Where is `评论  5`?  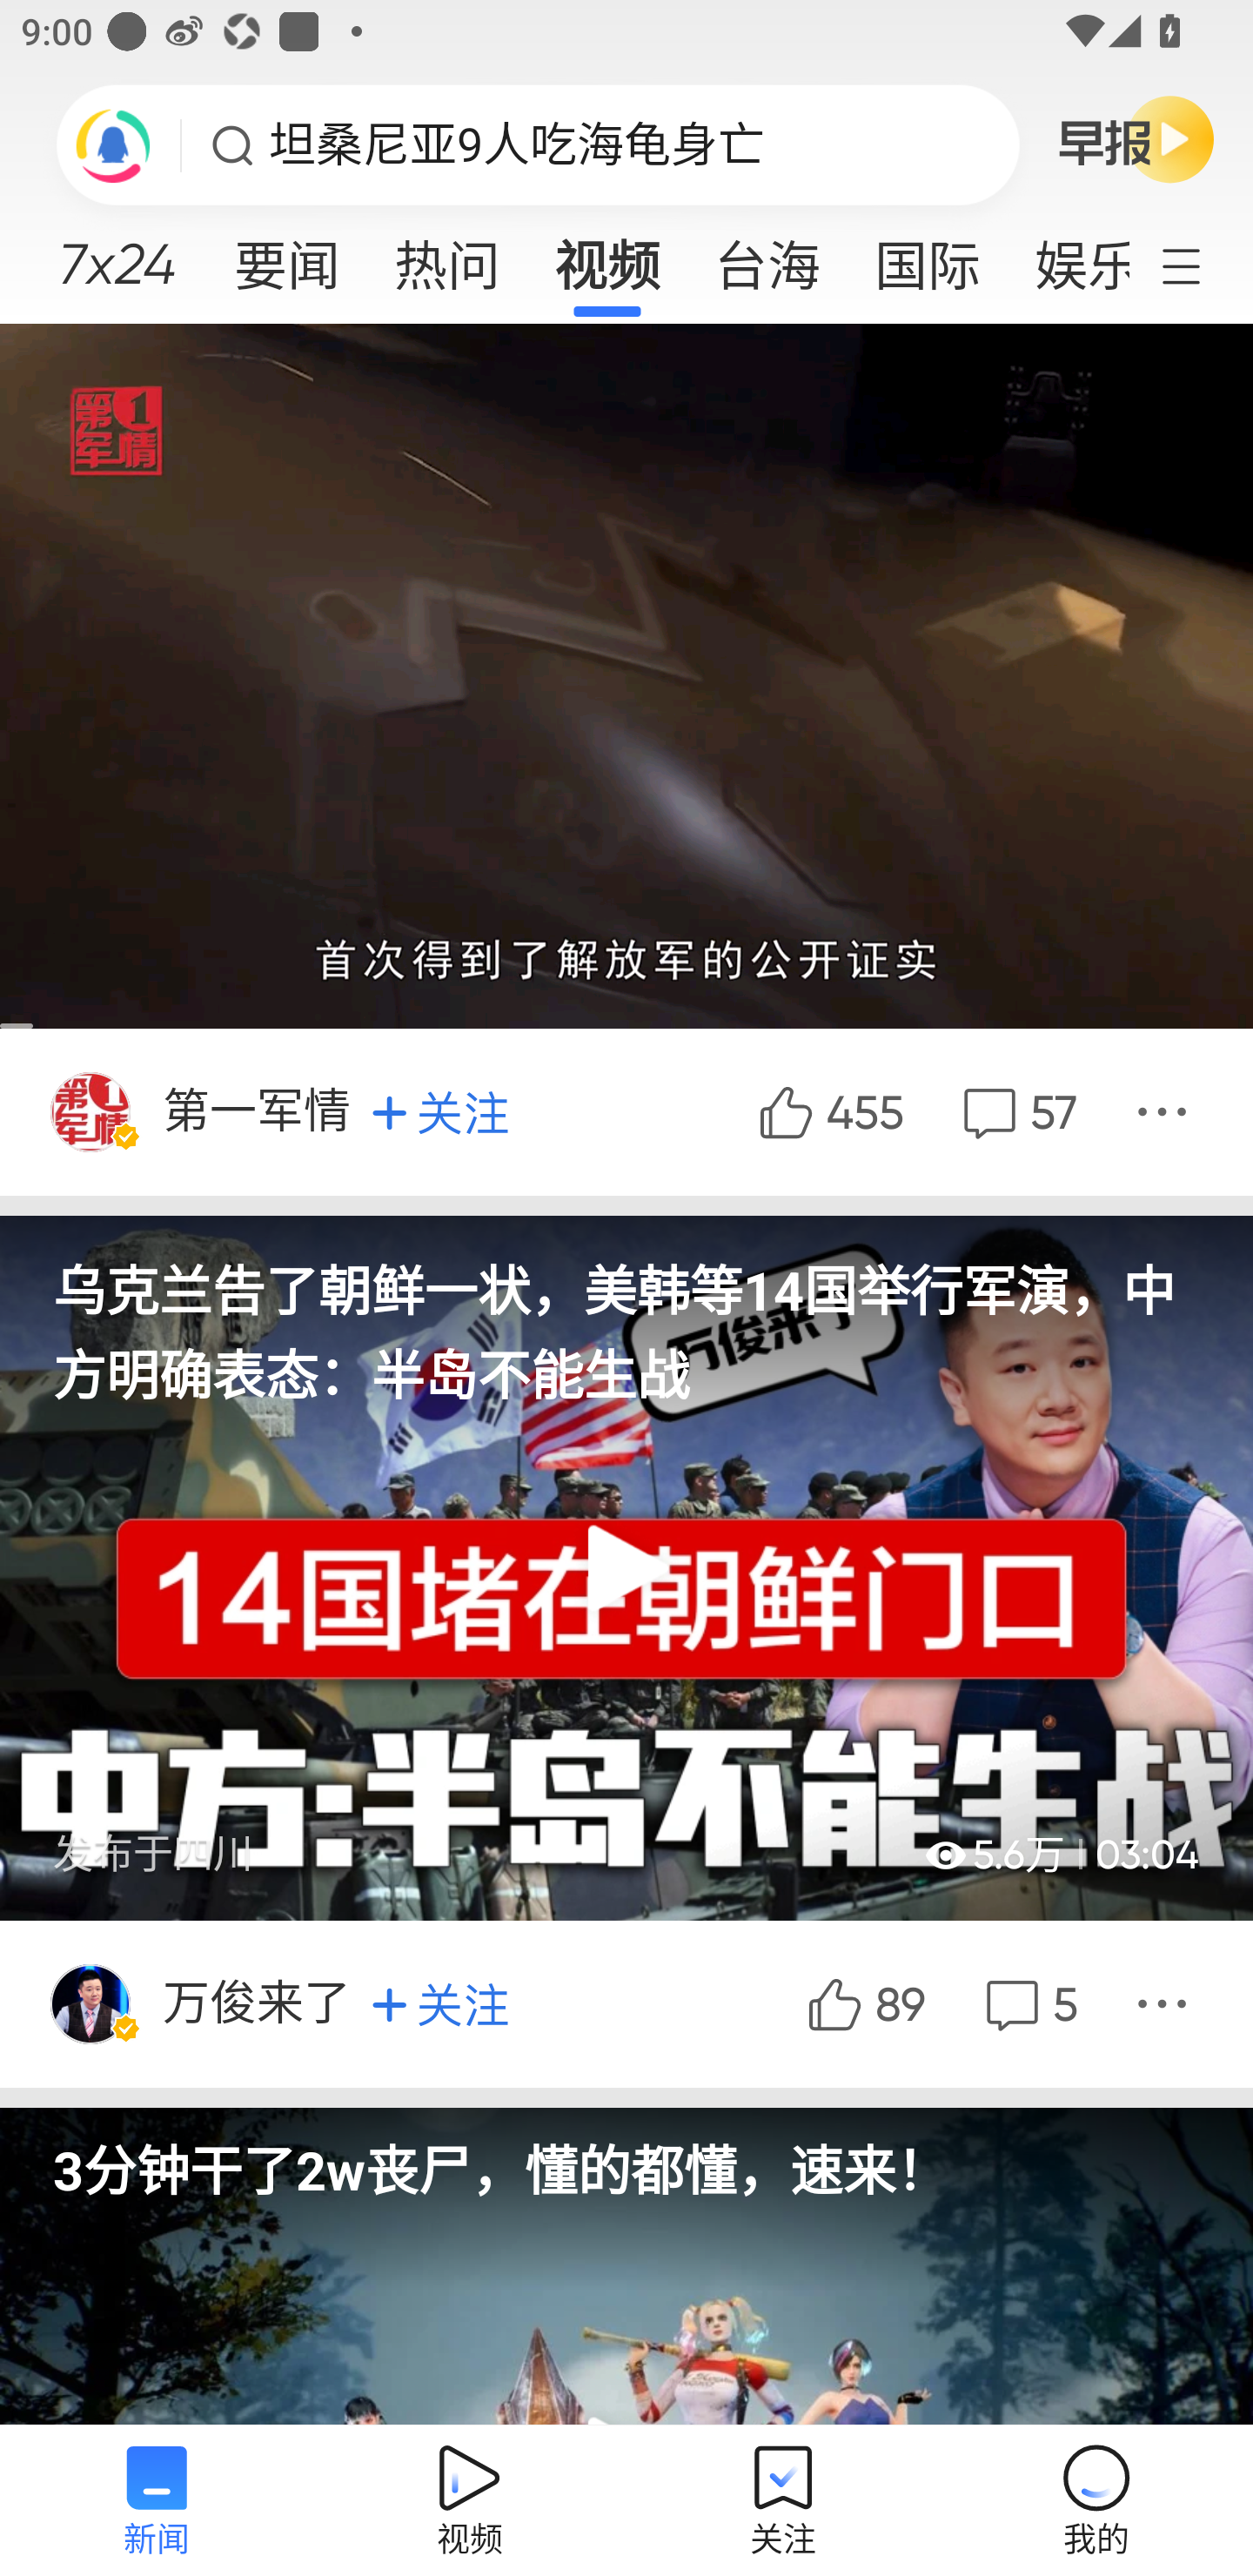
评论  5 is located at coordinates (1028, 2003).